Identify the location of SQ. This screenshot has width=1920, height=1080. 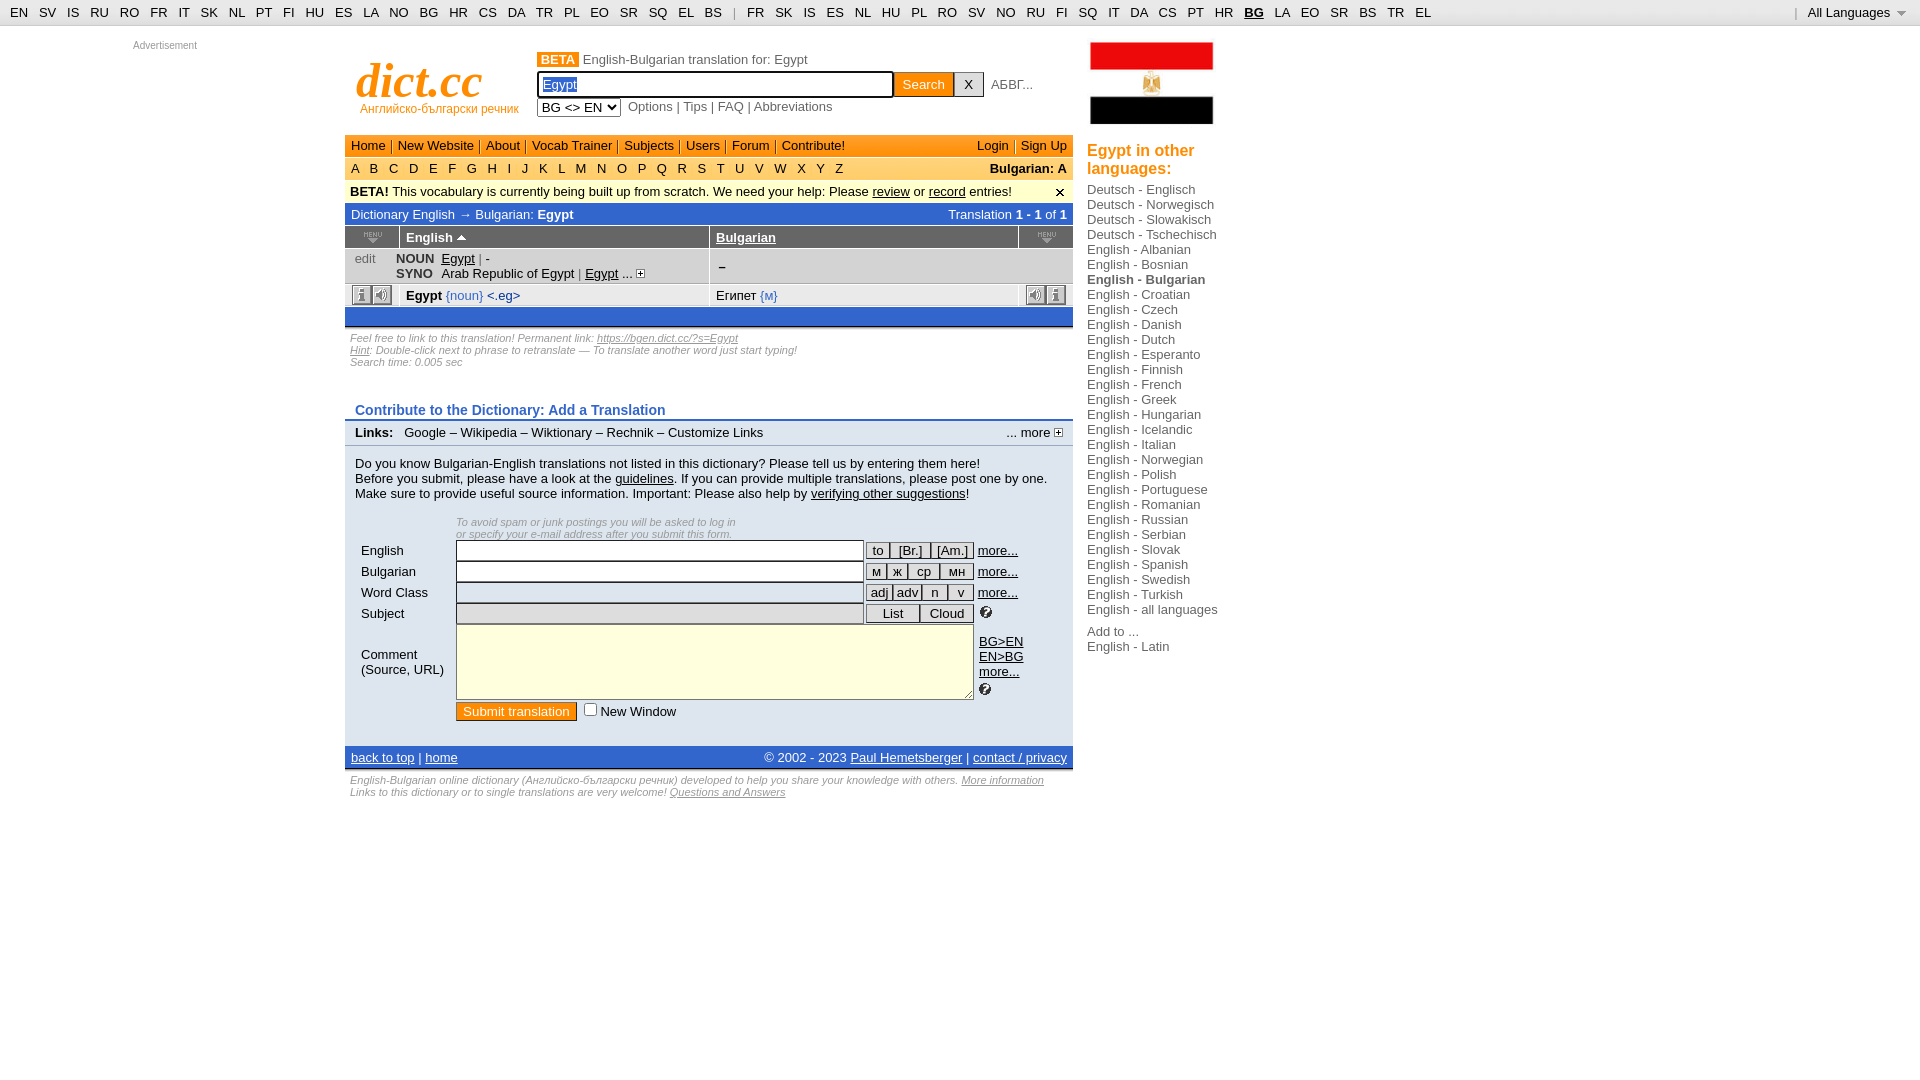
(1088, 12).